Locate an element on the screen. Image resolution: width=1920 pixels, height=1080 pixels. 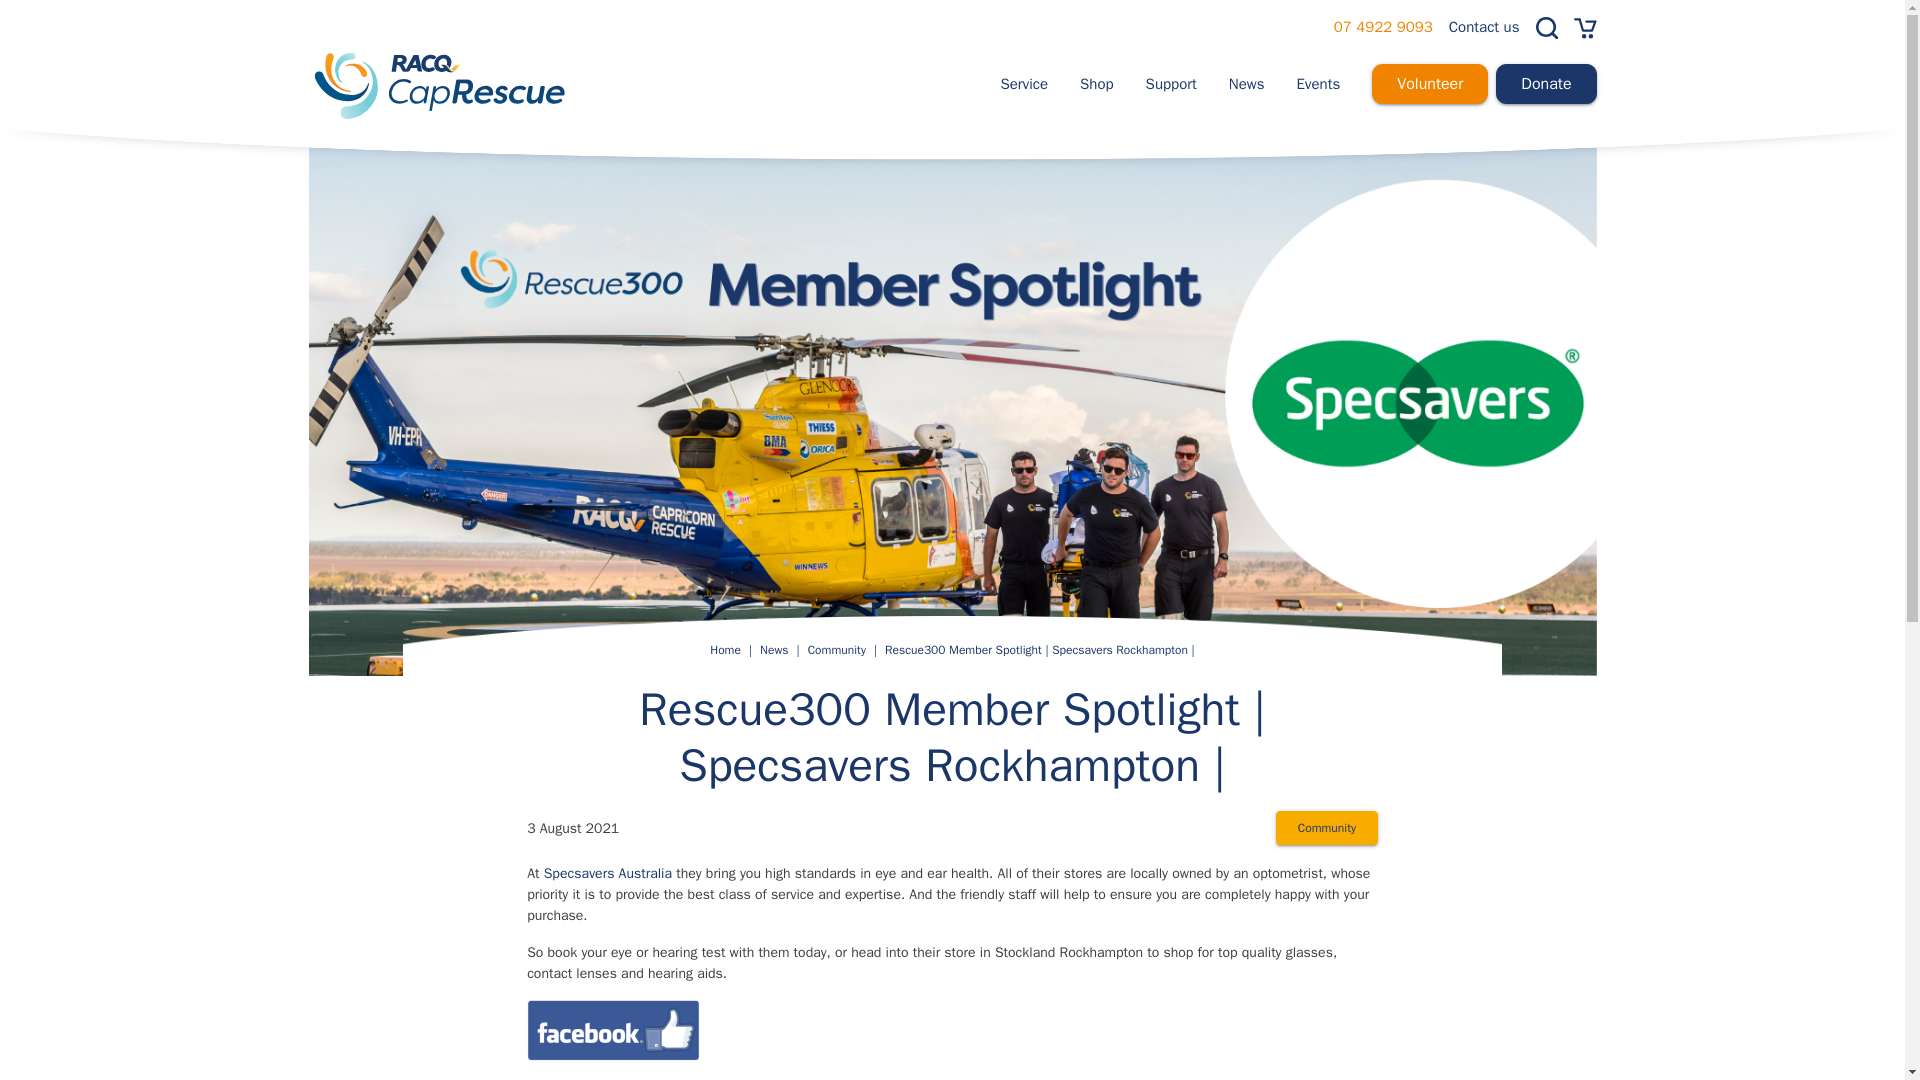
Home is located at coordinates (726, 650).